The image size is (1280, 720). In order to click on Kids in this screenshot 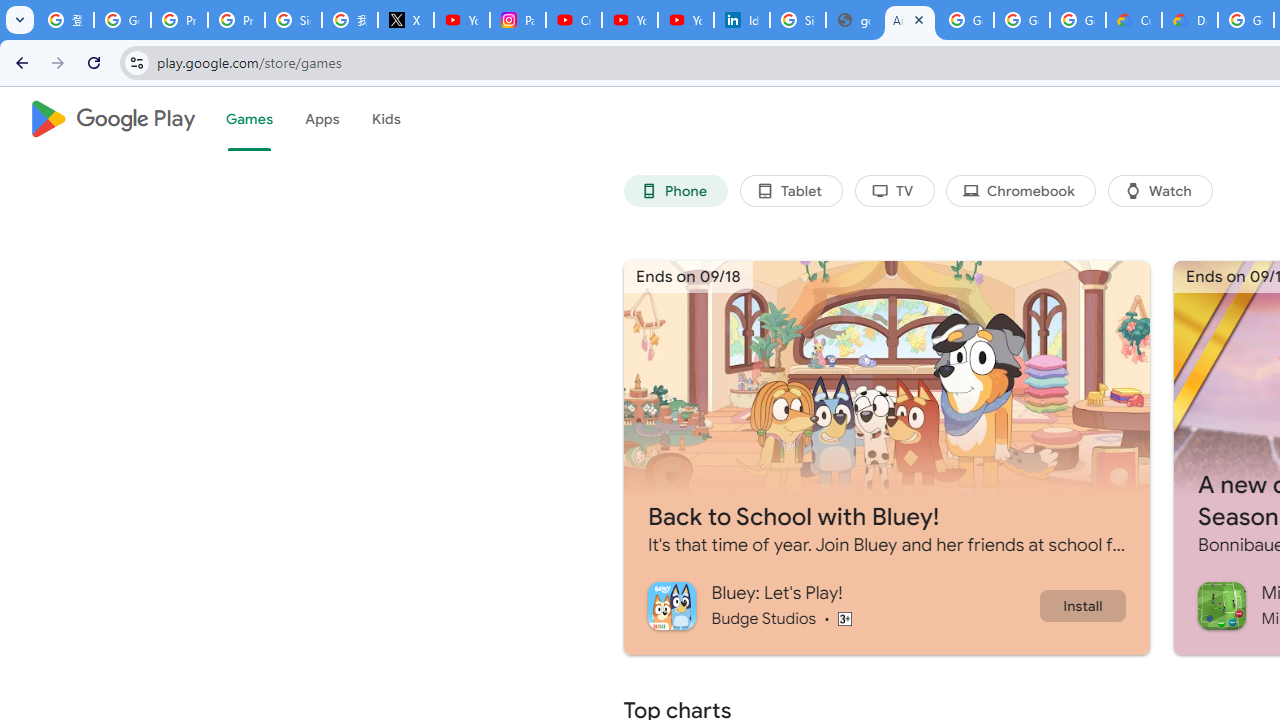, I will do `click(386, 119)`.